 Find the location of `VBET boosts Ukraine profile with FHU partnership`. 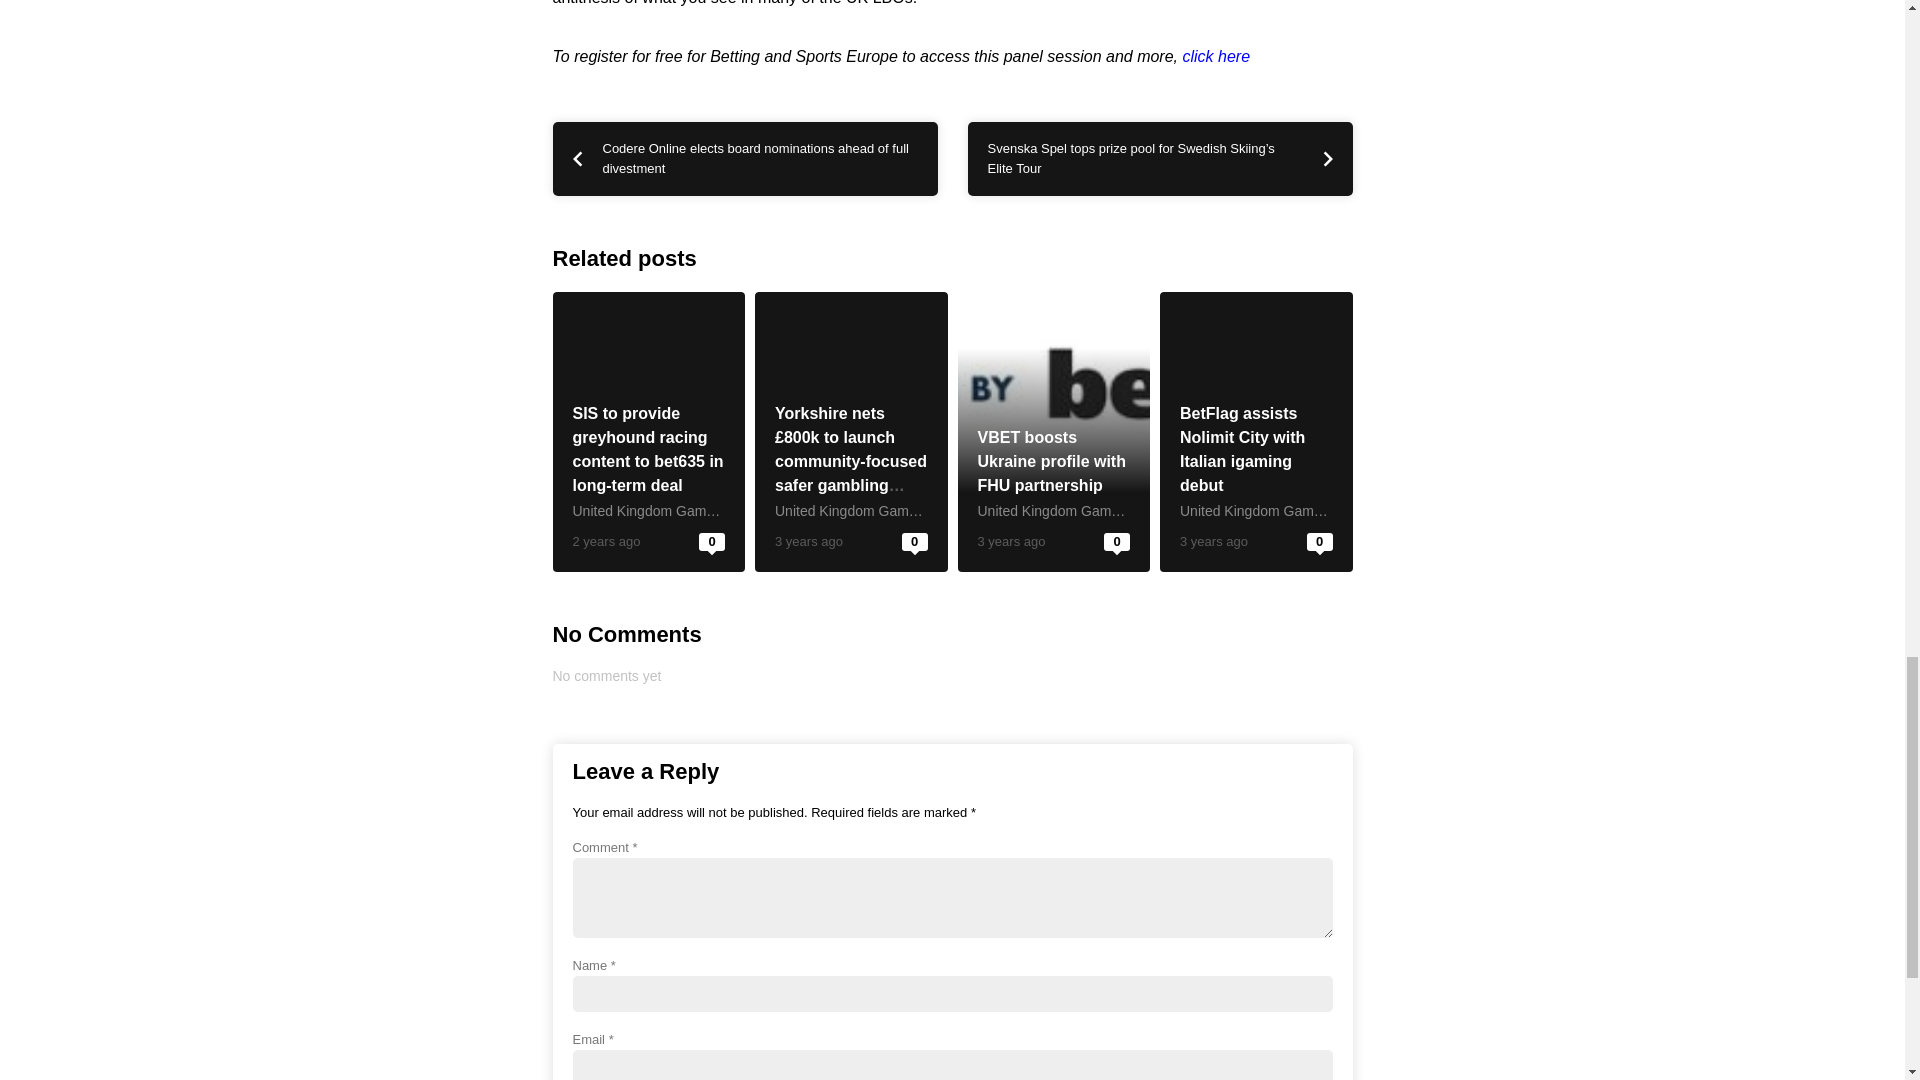

VBET boosts Ukraine profile with FHU partnership is located at coordinates (1051, 460).